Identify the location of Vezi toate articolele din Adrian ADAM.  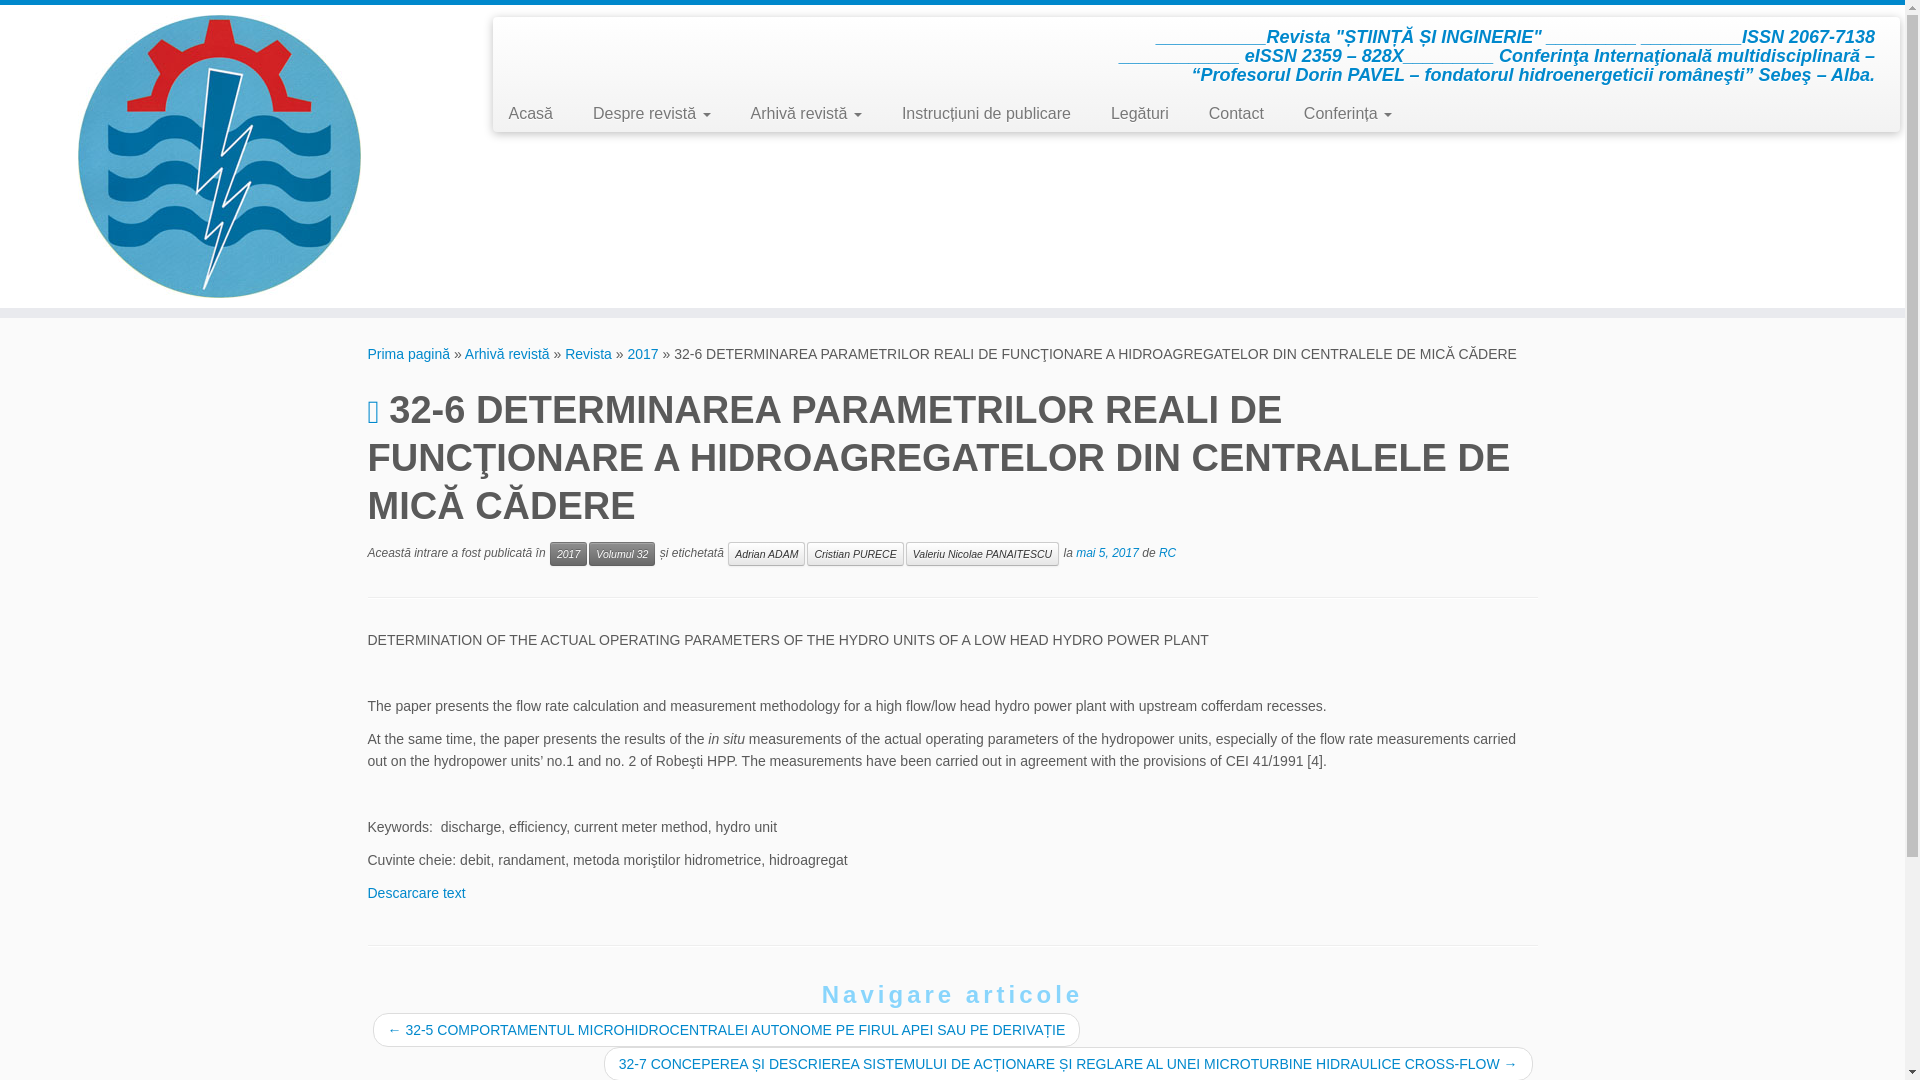
(766, 554).